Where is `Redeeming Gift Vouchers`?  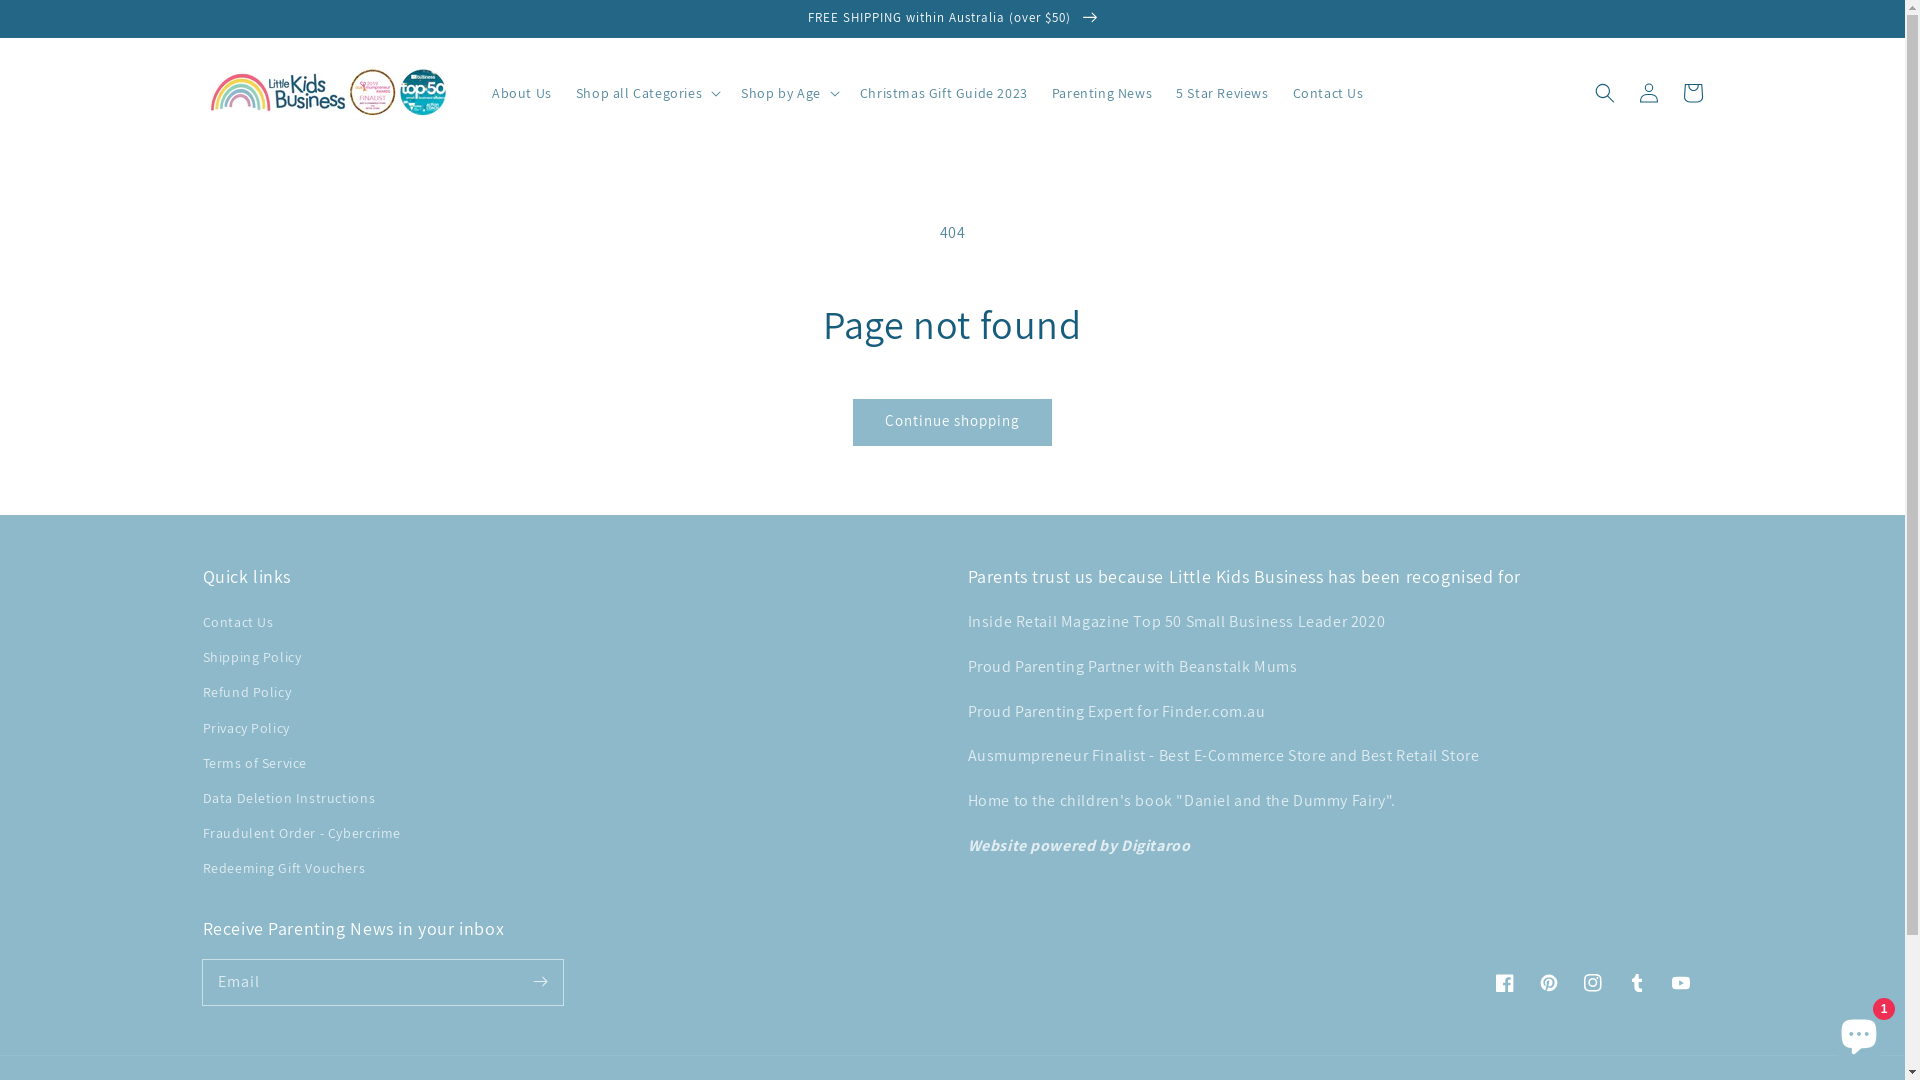 Redeeming Gift Vouchers is located at coordinates (284, 868).